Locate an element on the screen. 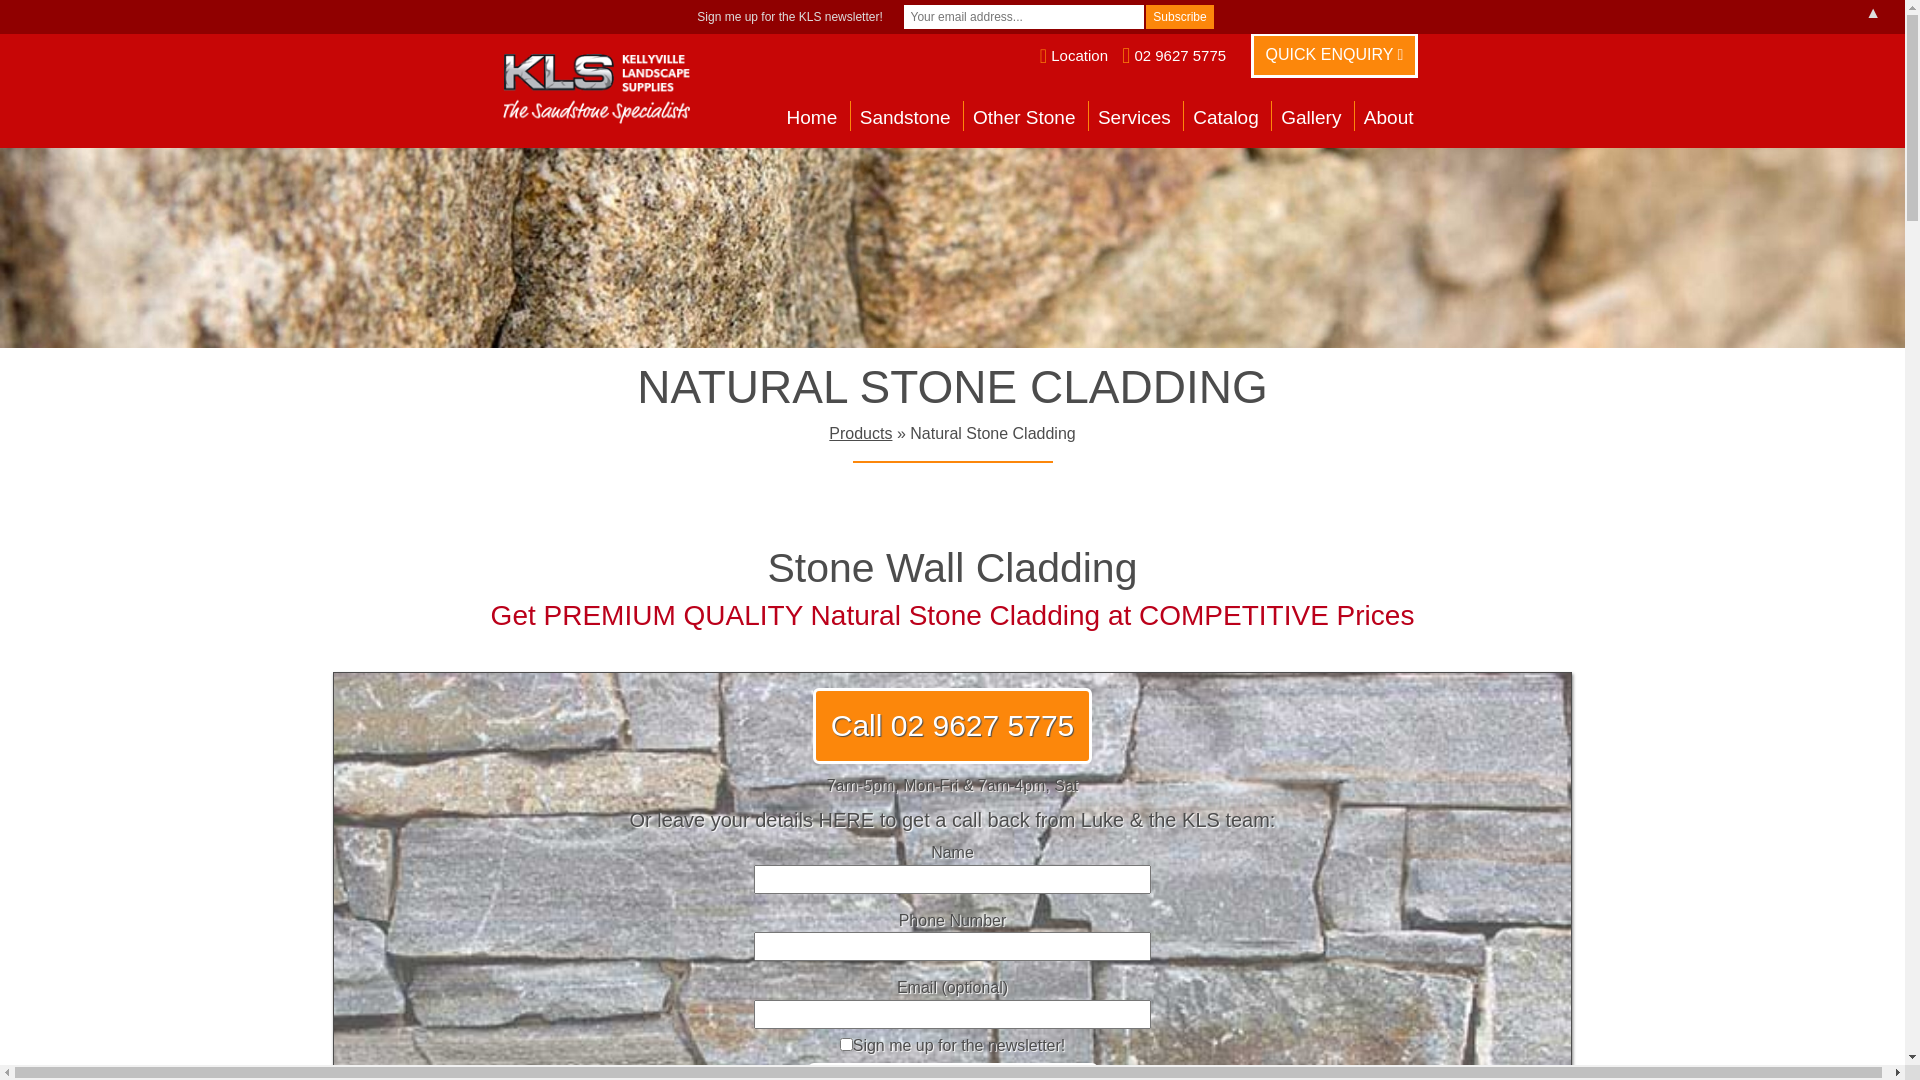 The height and width of the screenshot is (1080, 1920). 02 9627 5775 is located at coordinates (1174, 56).